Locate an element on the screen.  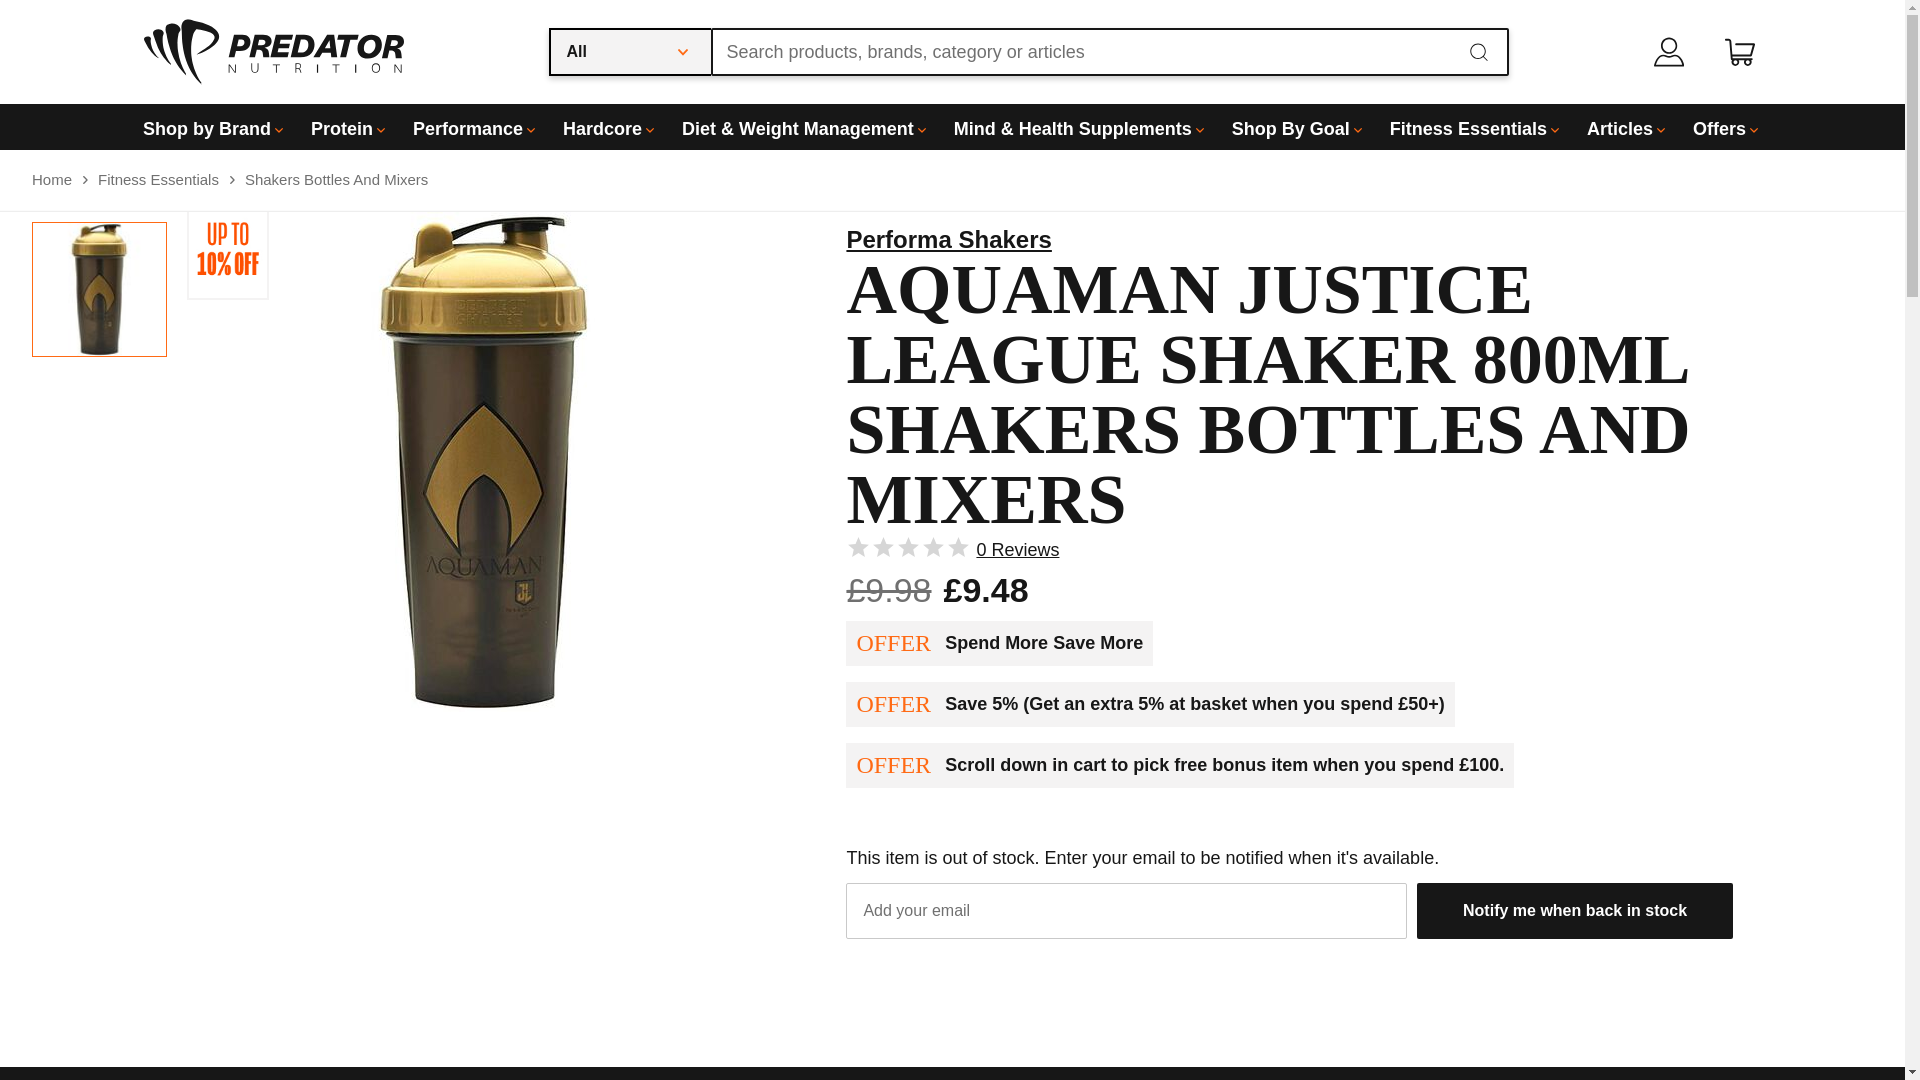
Performance is located at coordinates (462, 126).